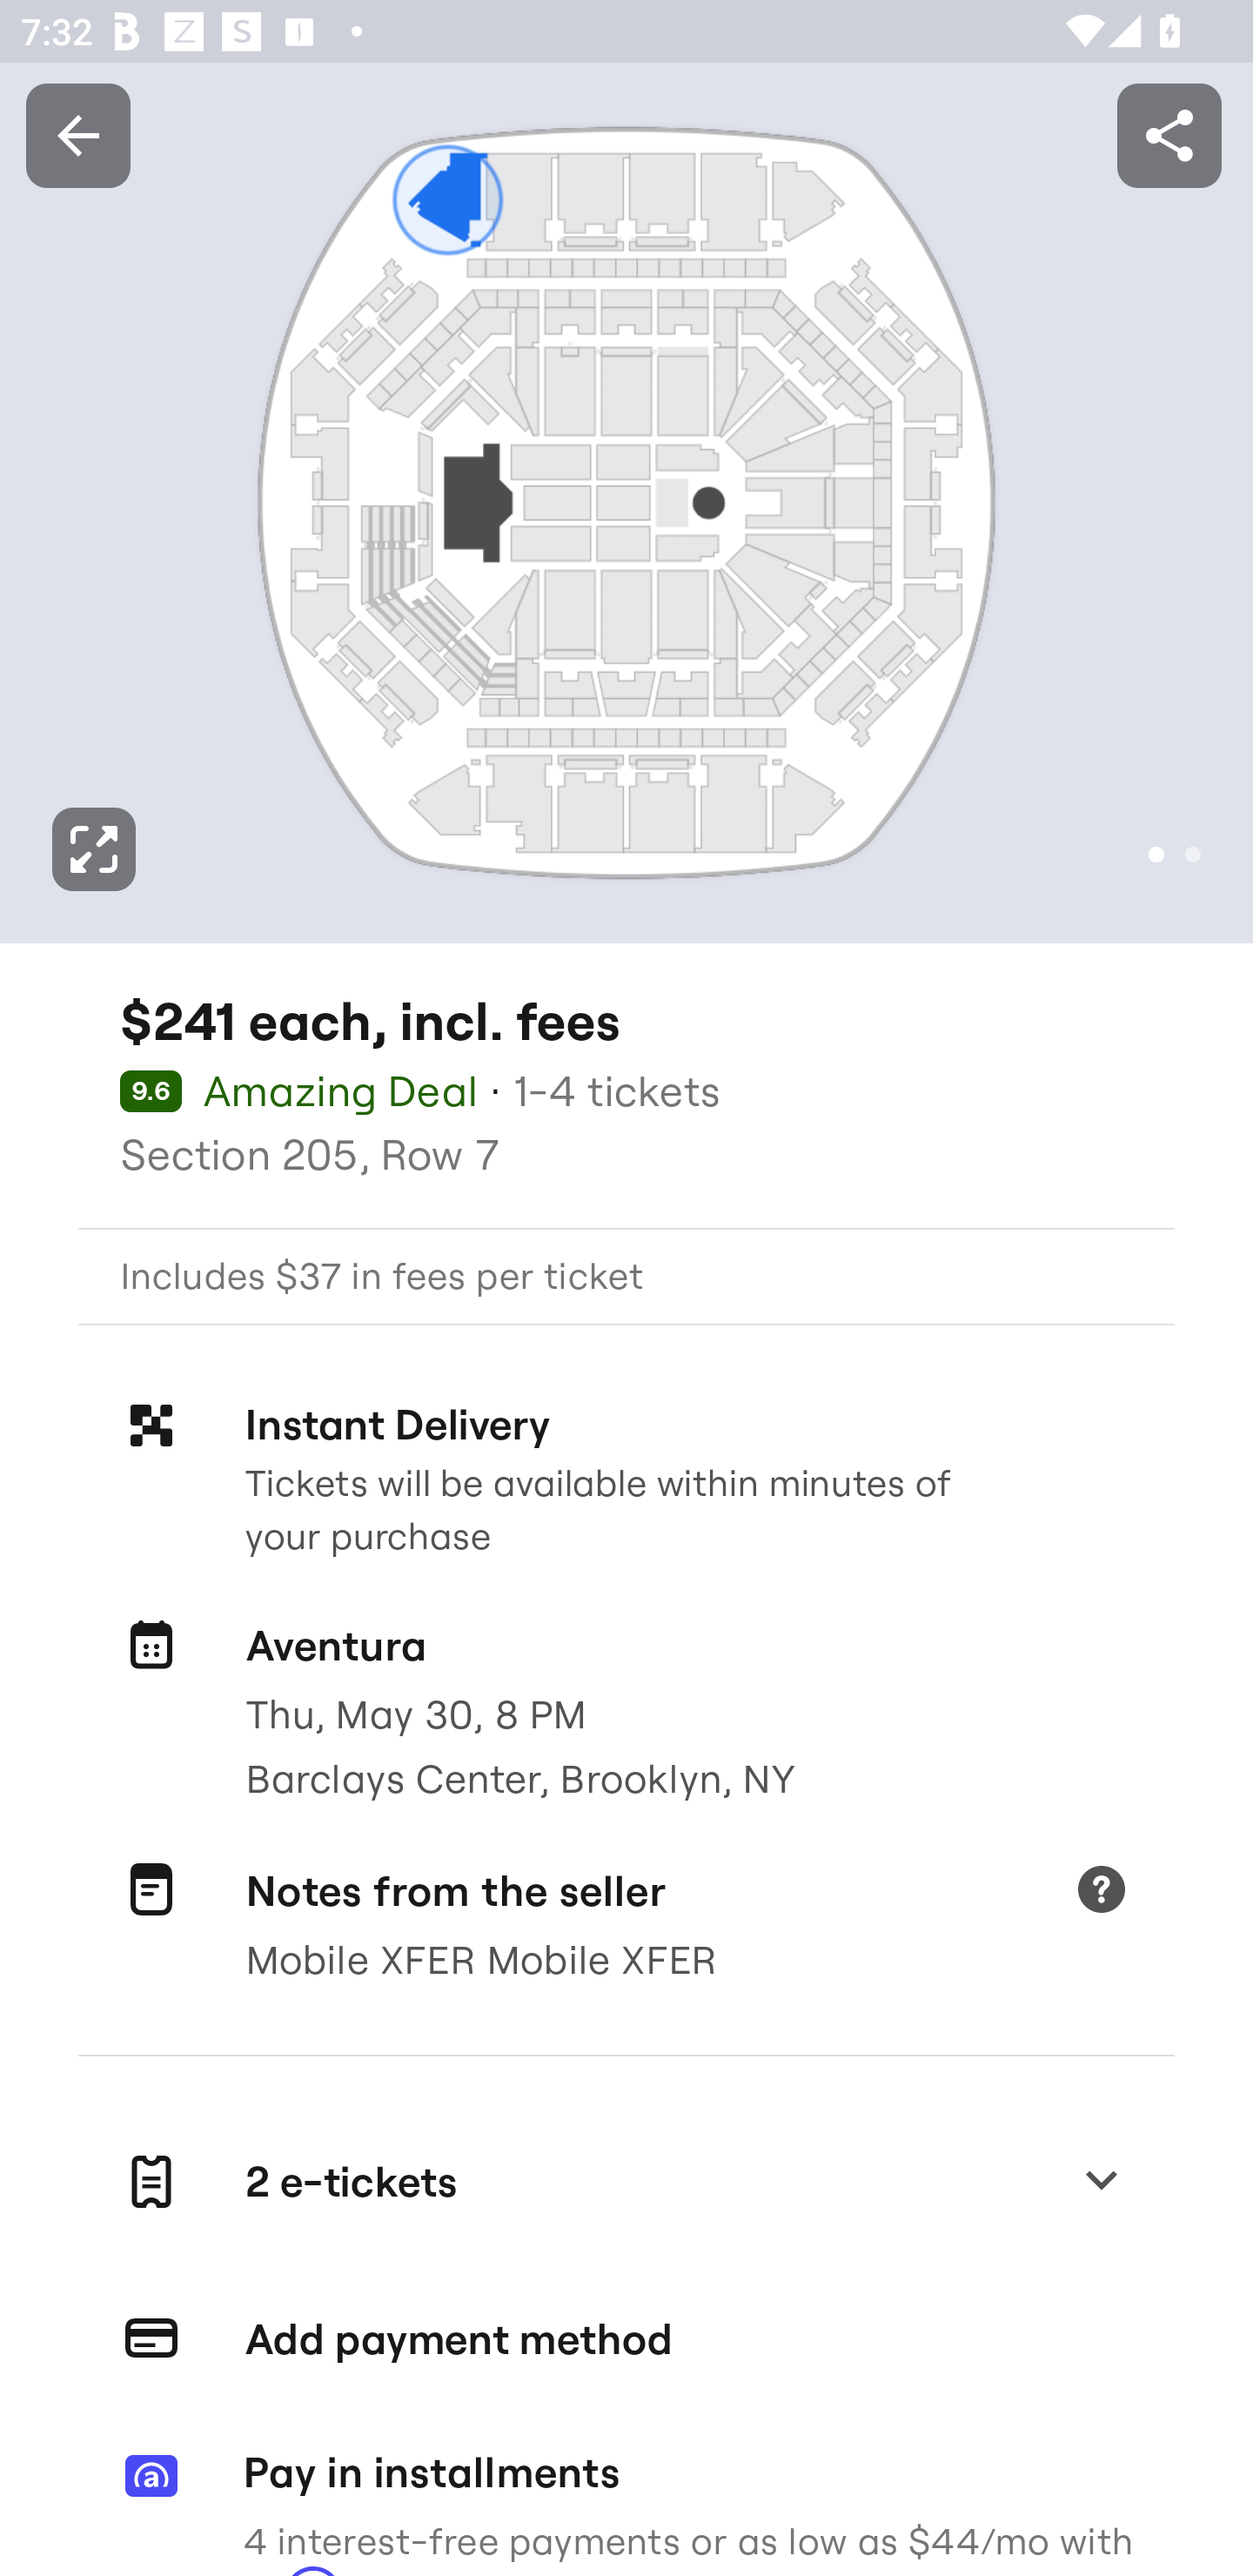 Image resolution: width=1253 pixels, height=2576 pixels. Describe the element at coordinates (77, 134) in the screenshot. I see `Back` at that location.